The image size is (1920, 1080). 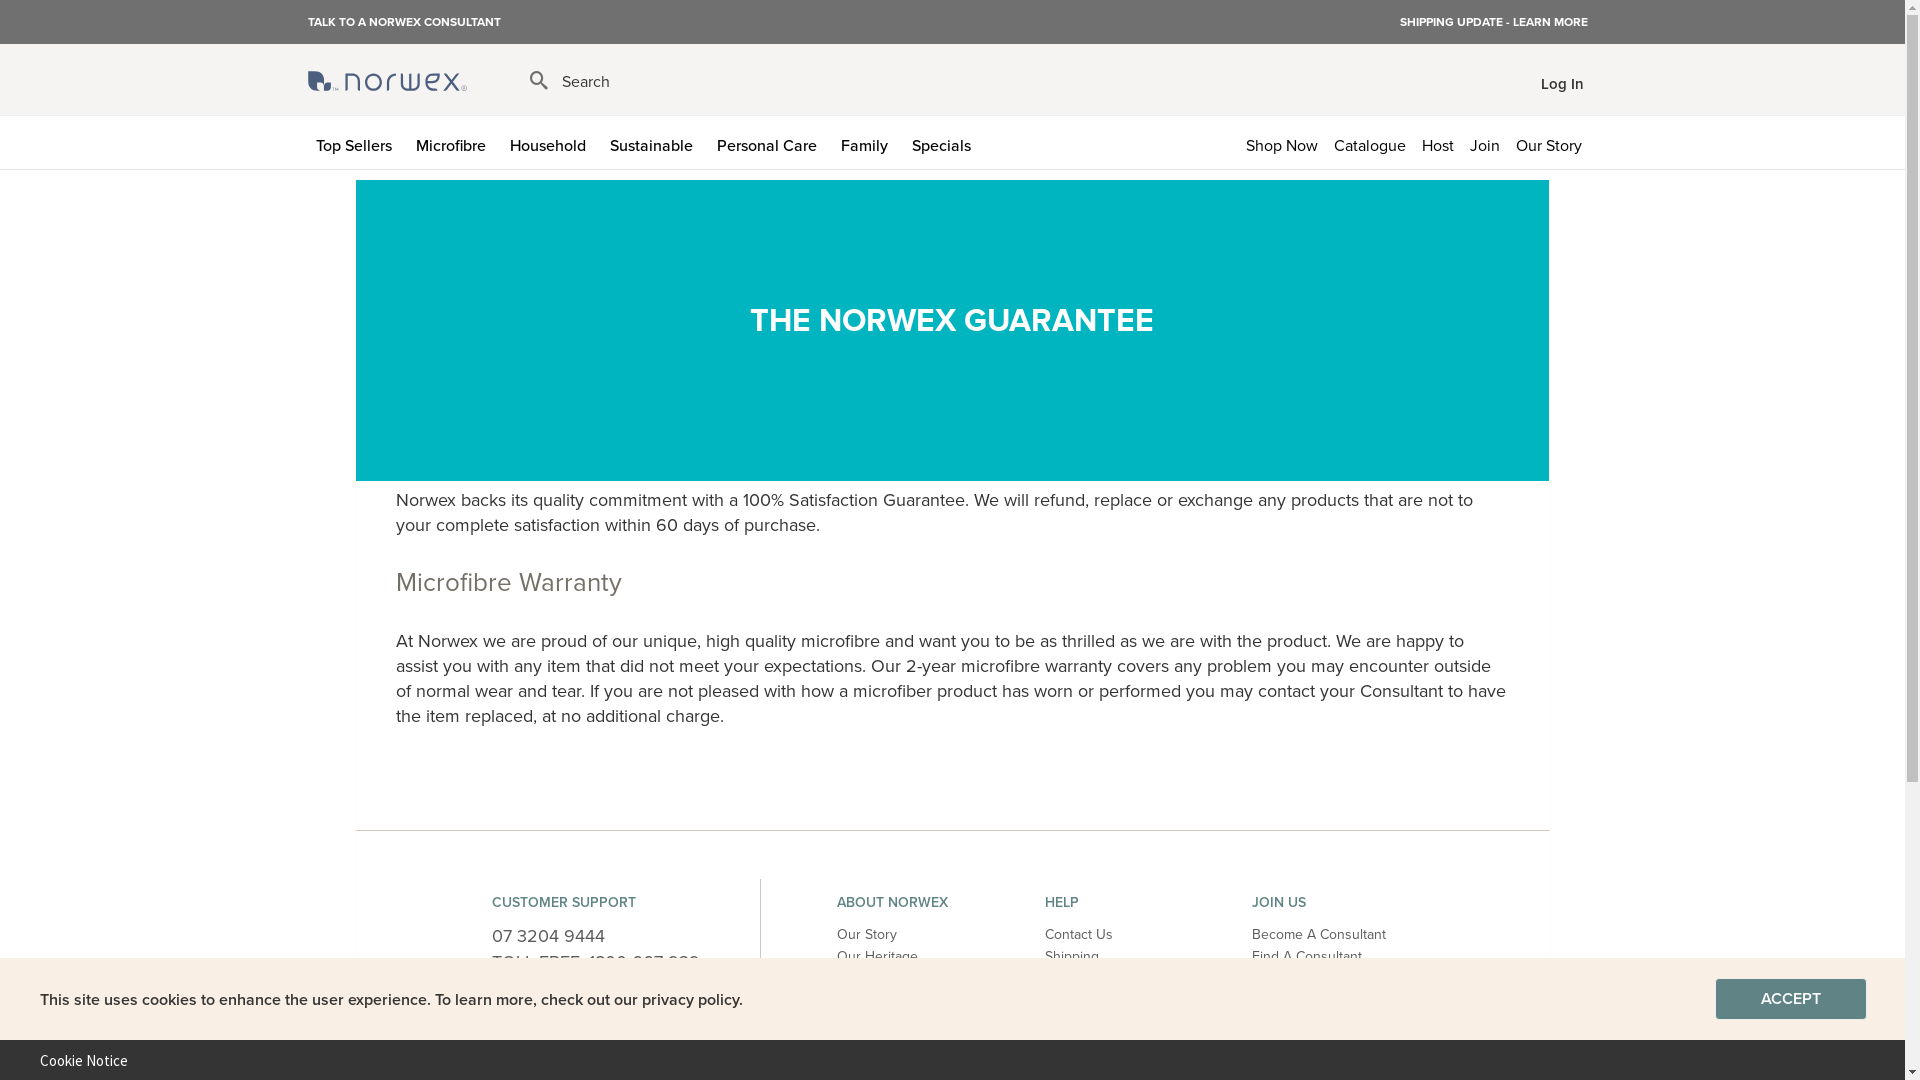 What do you see at coordinates (1282, 142) in the screenshot?
I see `Shop Now` at bounding box center [1282, 142].